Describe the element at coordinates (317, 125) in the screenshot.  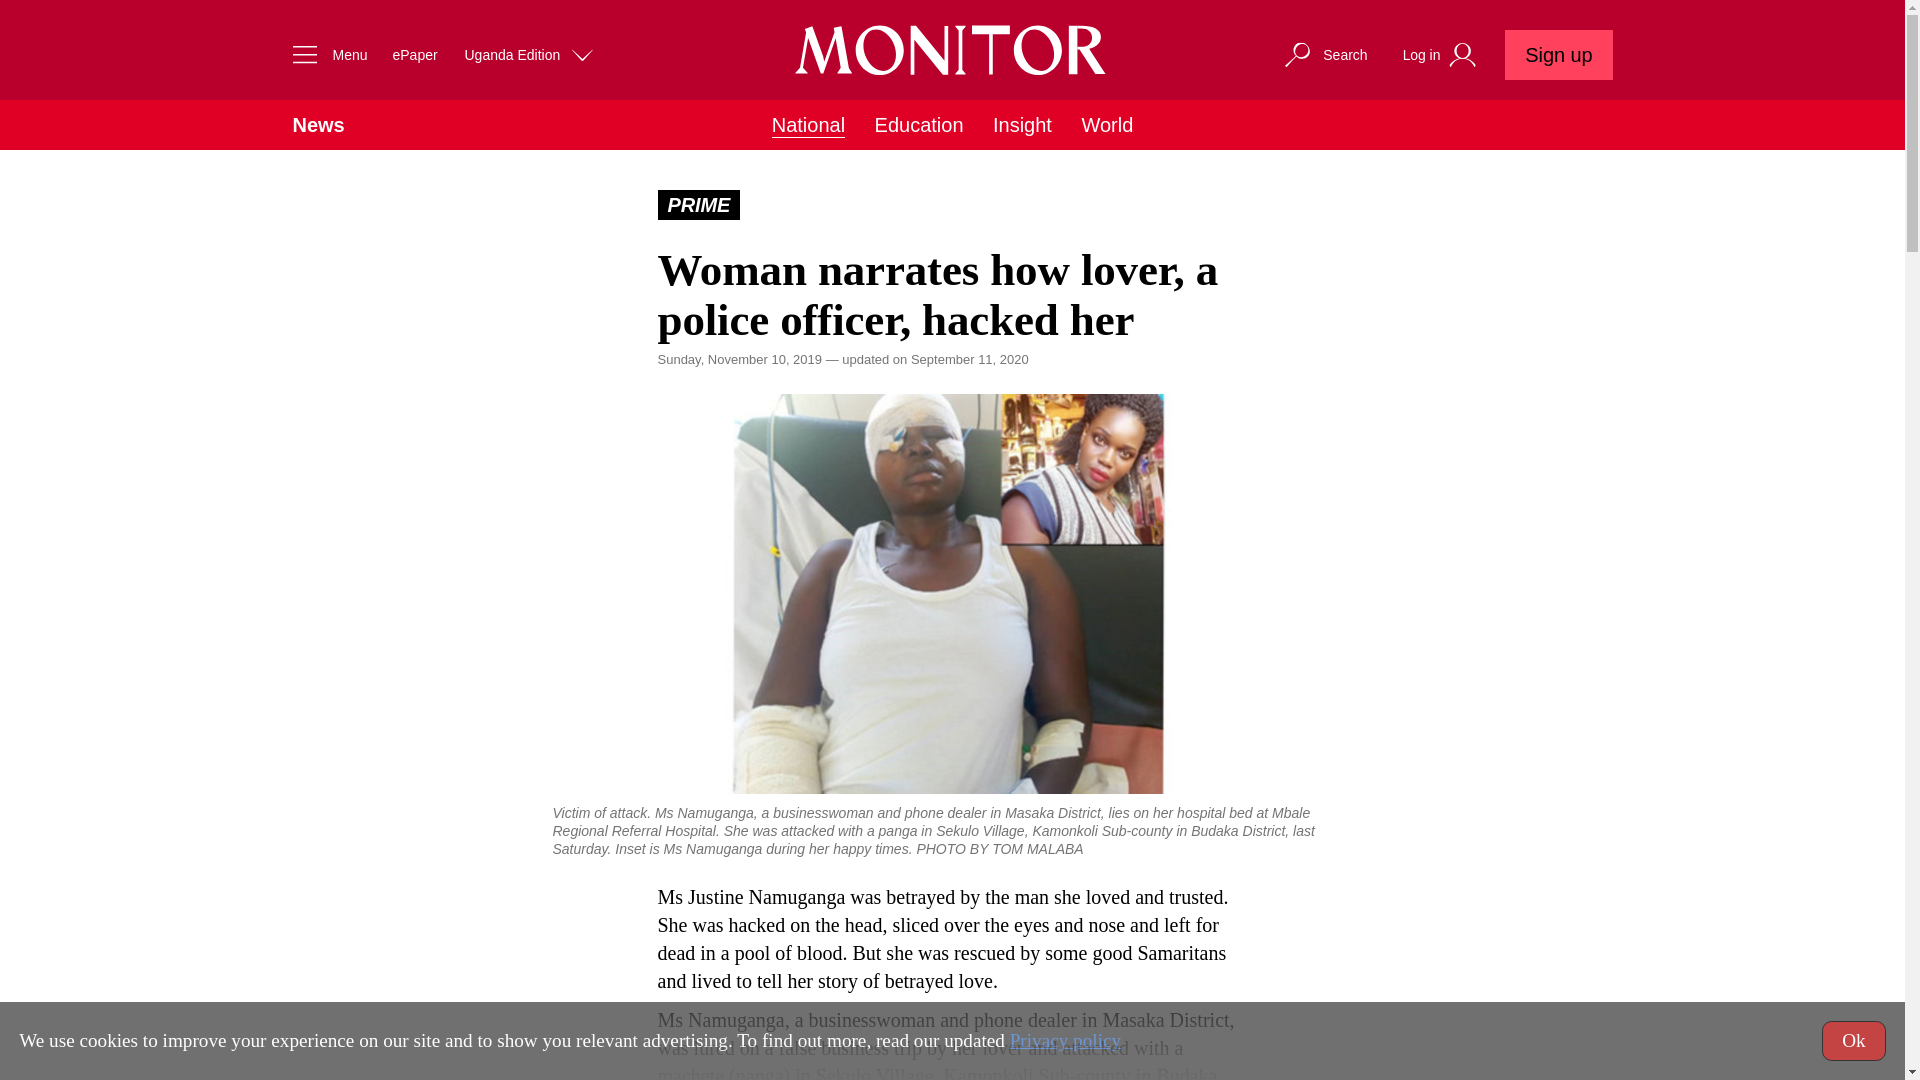
I see `News` at that location.